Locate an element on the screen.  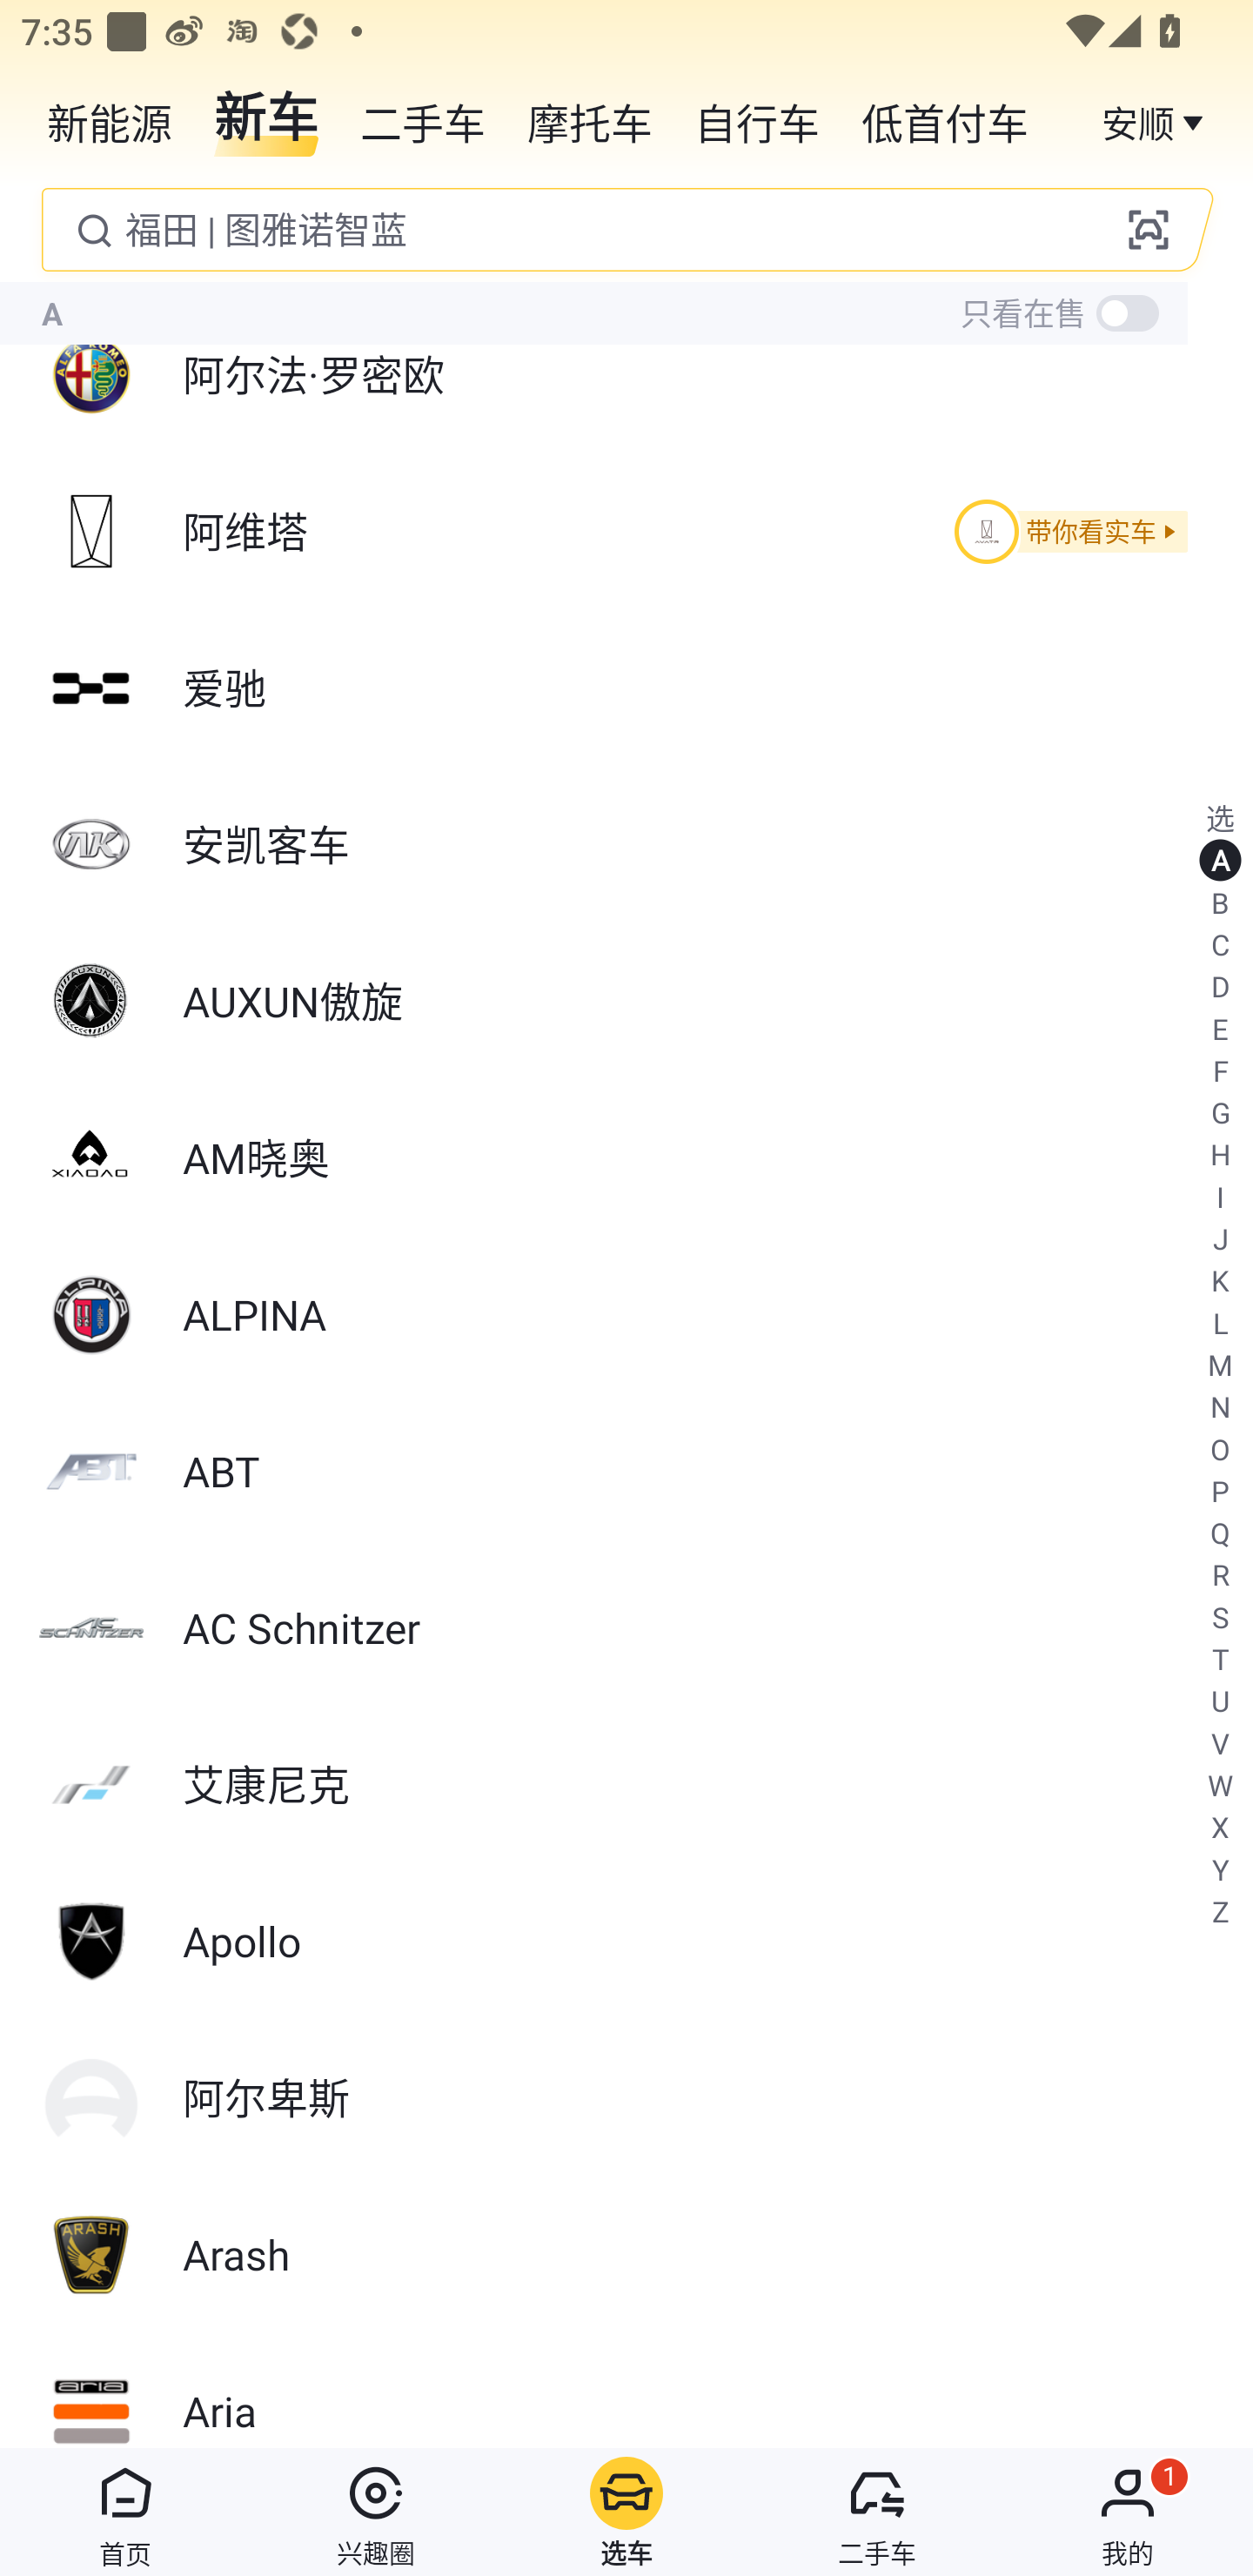
AUXUN傲旋 is located at coordinates (626, 1001).